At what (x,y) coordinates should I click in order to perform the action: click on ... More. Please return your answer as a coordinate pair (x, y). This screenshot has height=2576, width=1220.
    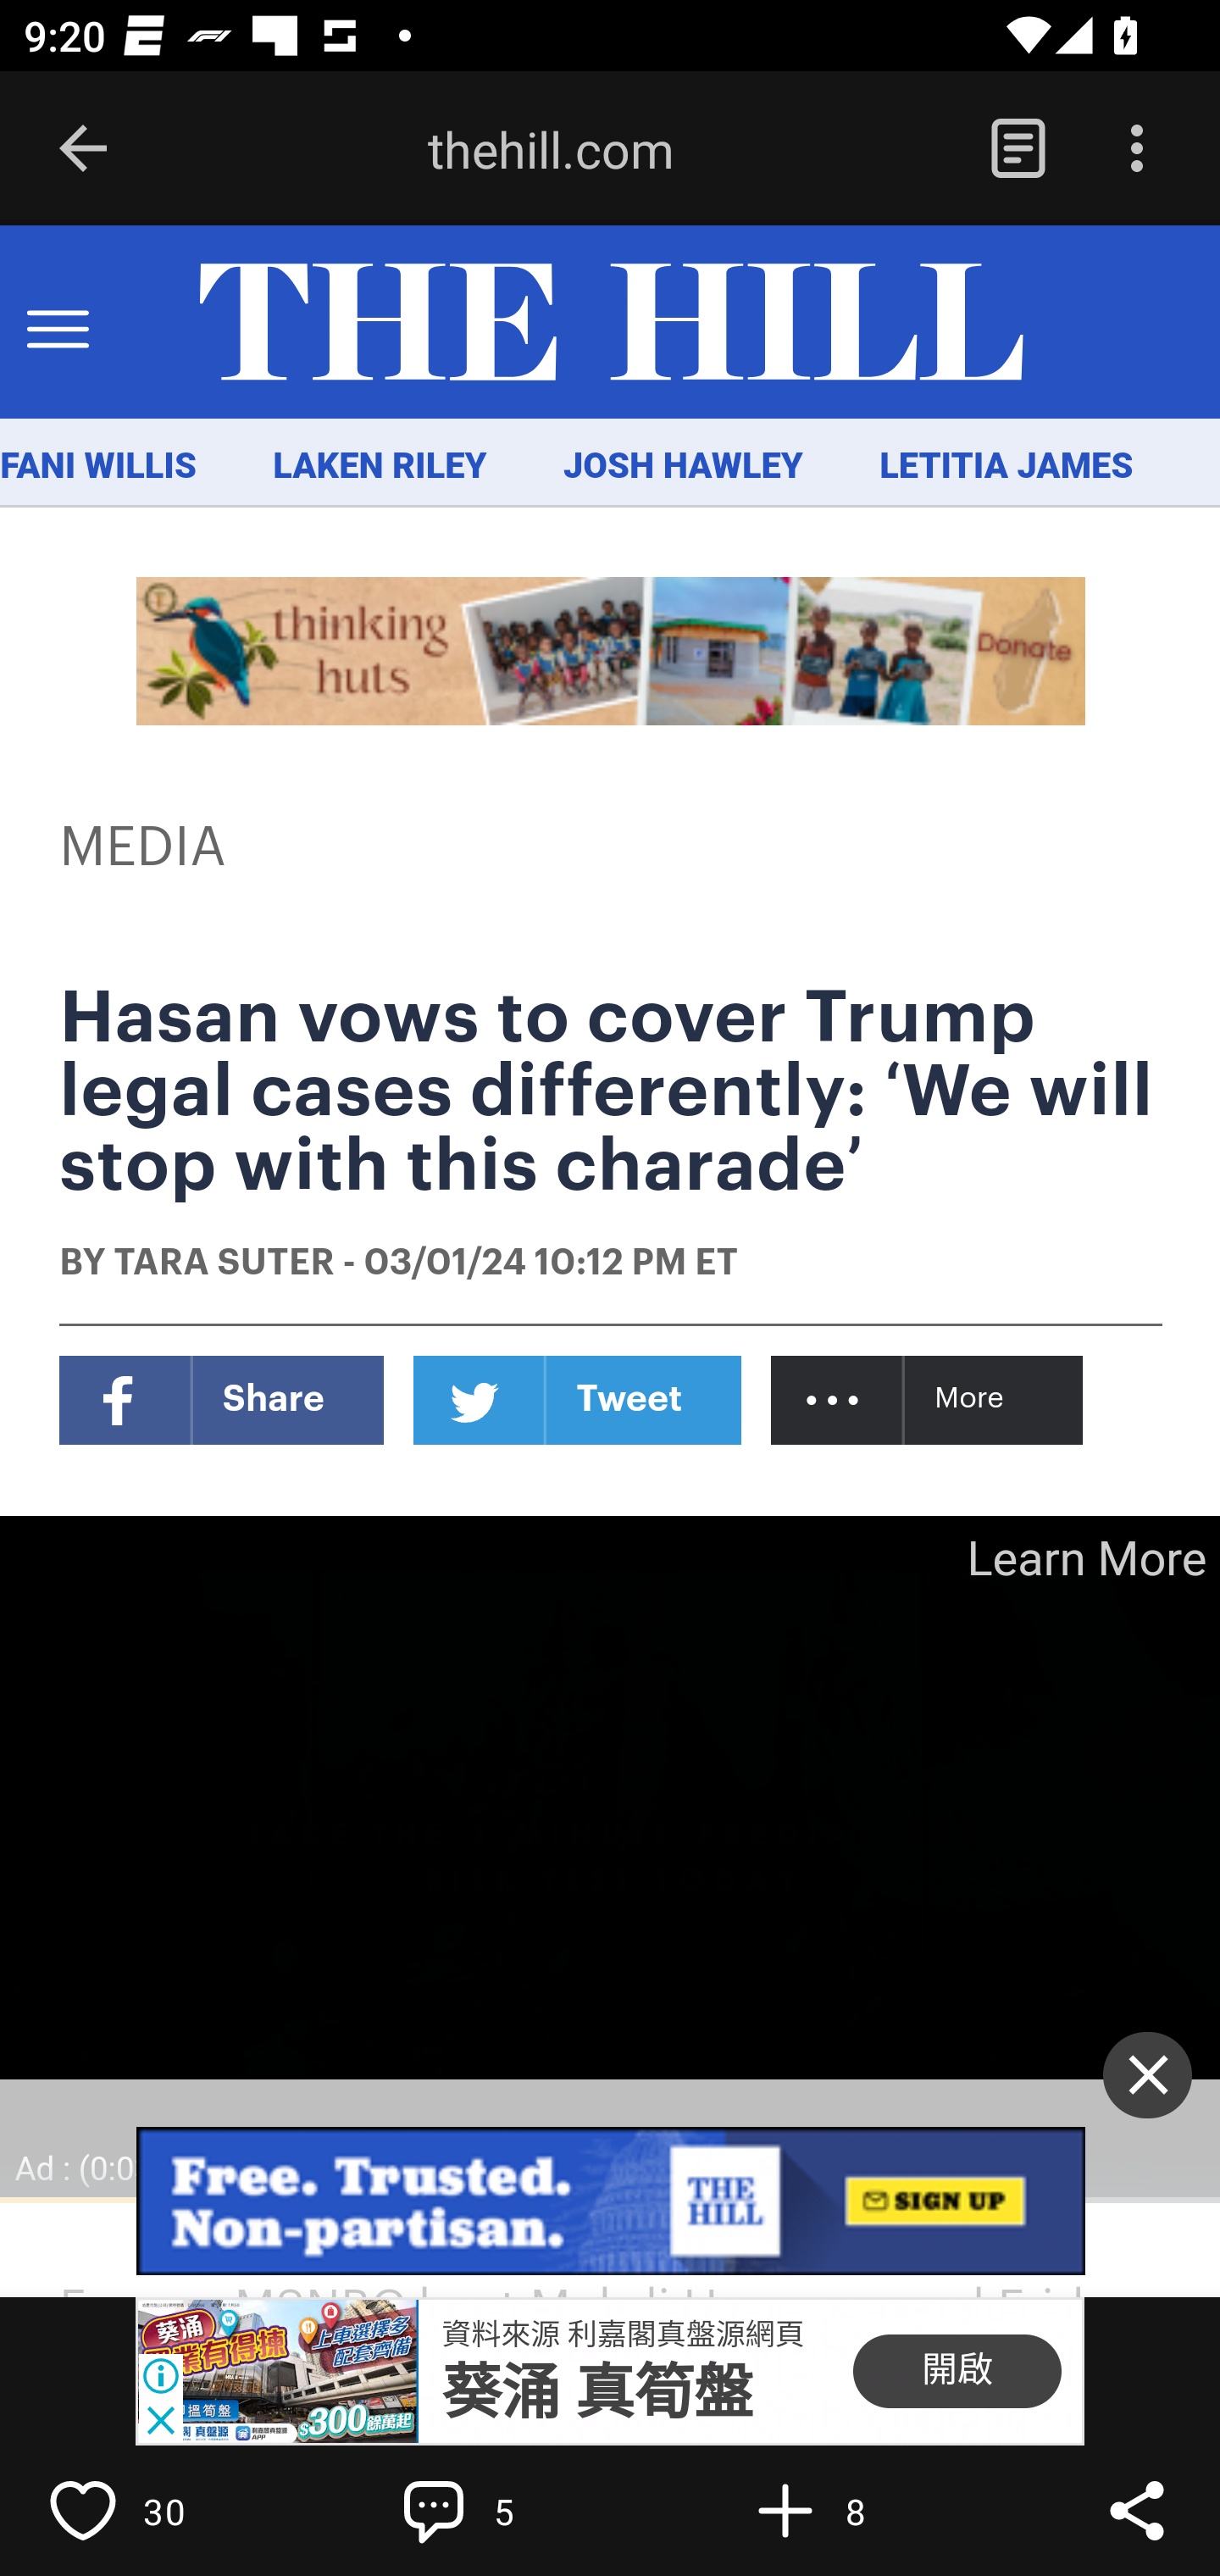
    Looking at the image, I should click on (929, 1400).